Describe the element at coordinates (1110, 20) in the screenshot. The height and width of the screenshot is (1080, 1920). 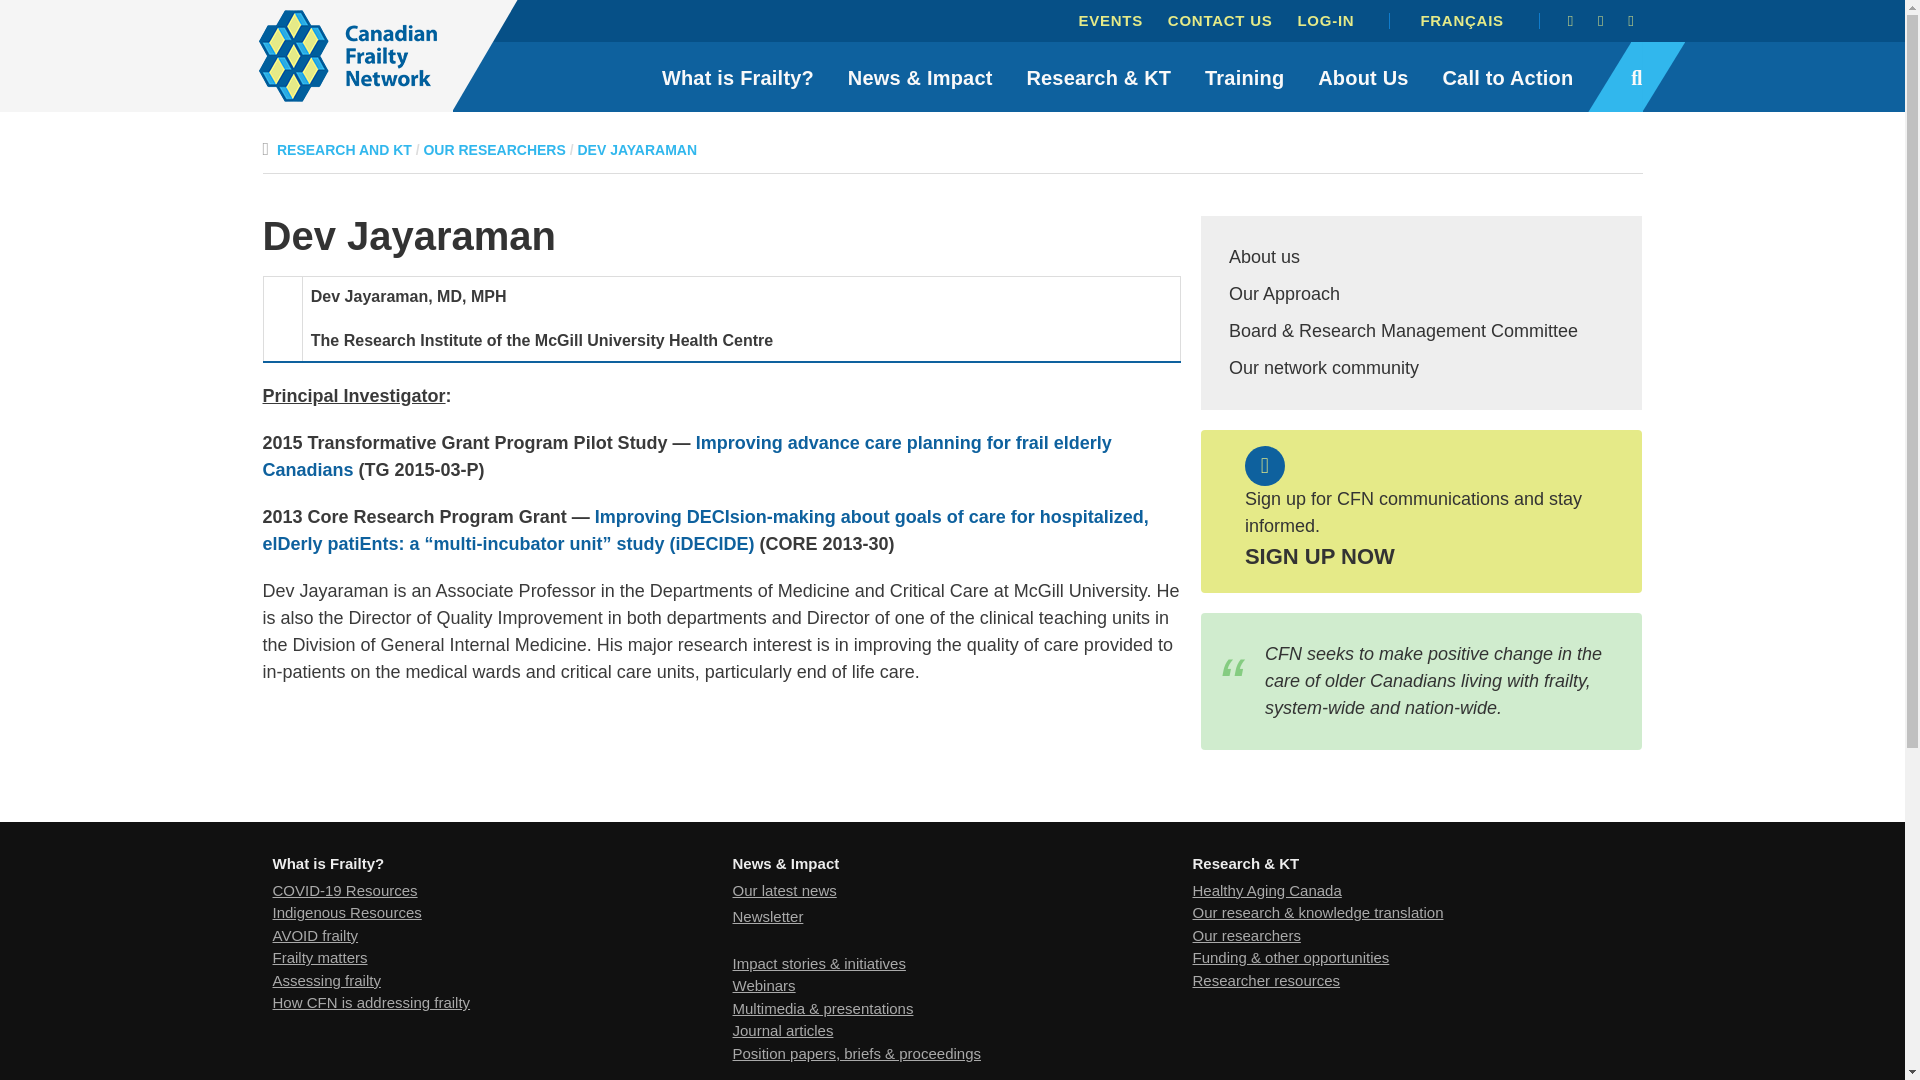
I see `EVENTS` at that location.